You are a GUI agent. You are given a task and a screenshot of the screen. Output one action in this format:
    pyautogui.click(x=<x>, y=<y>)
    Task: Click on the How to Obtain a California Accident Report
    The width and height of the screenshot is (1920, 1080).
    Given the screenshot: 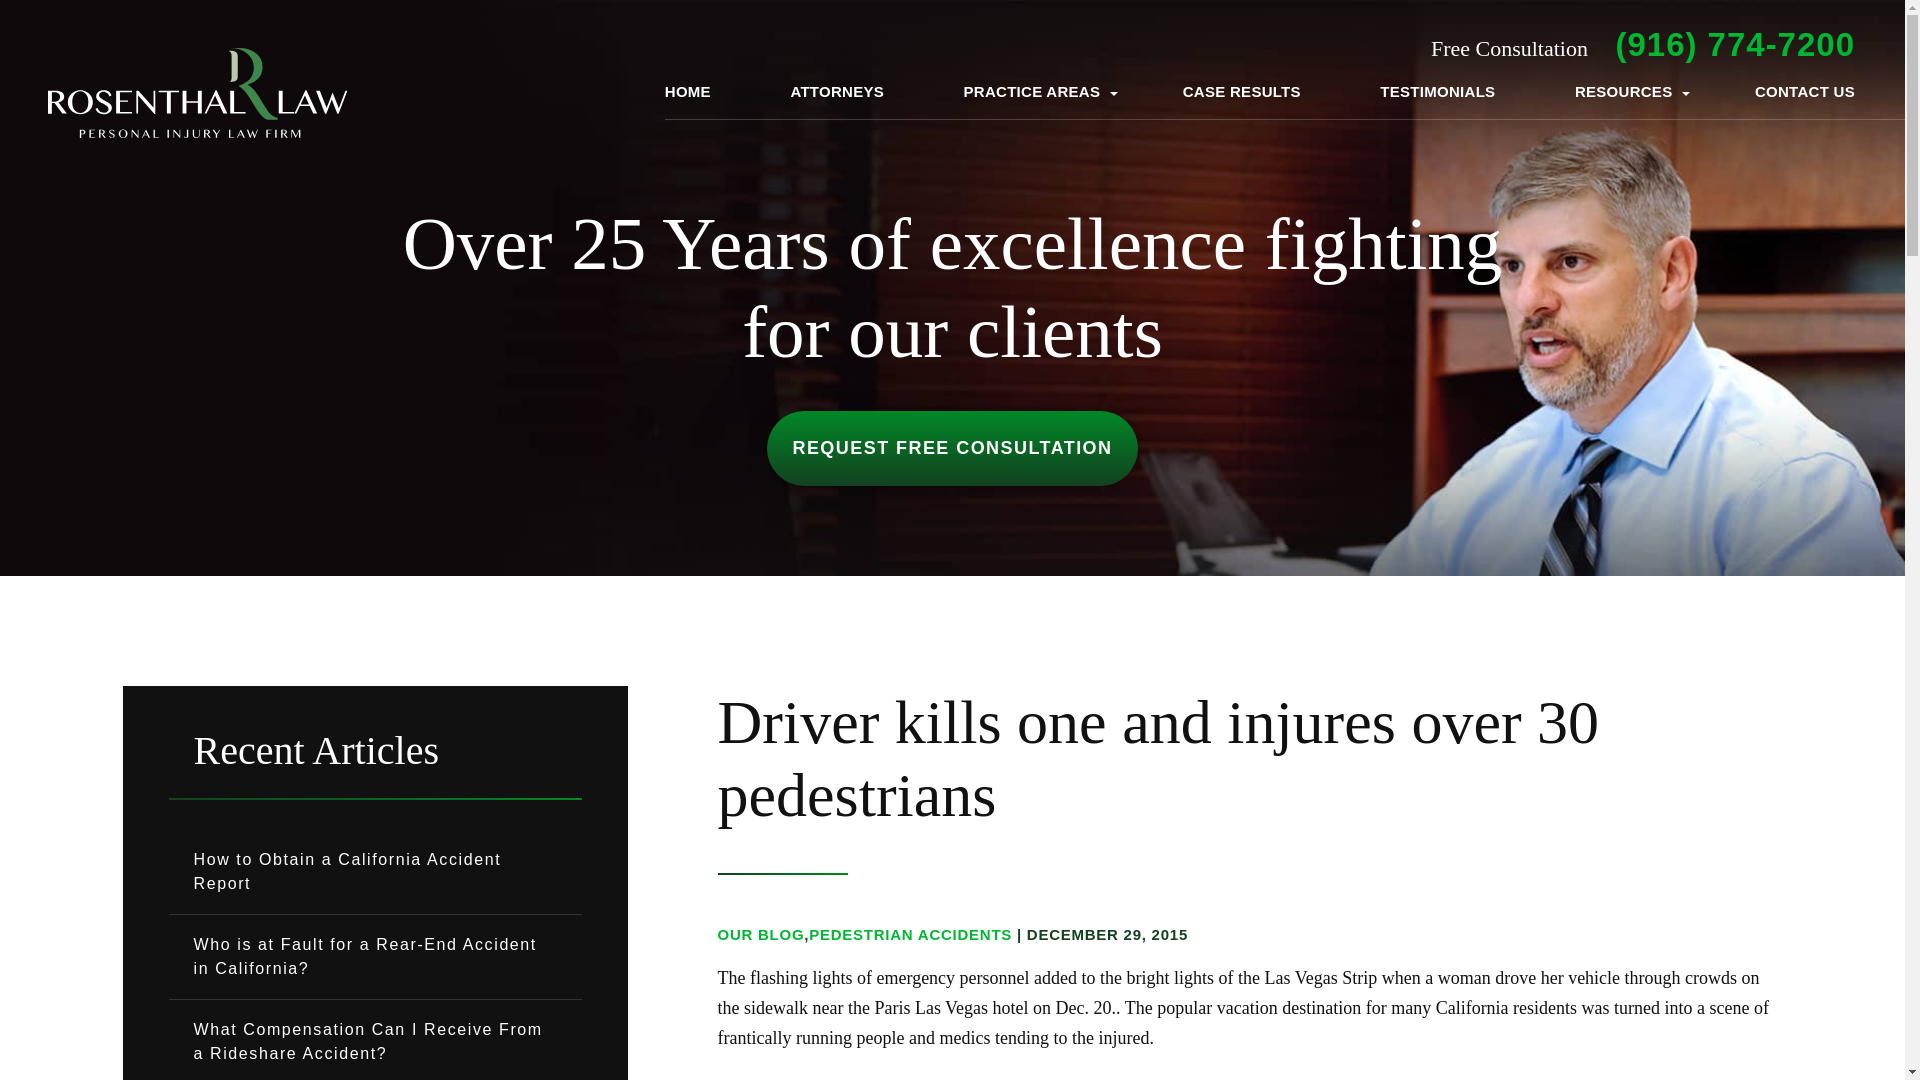 What is the action you would take?
    pyautogui.click(x=374, y=872)
    